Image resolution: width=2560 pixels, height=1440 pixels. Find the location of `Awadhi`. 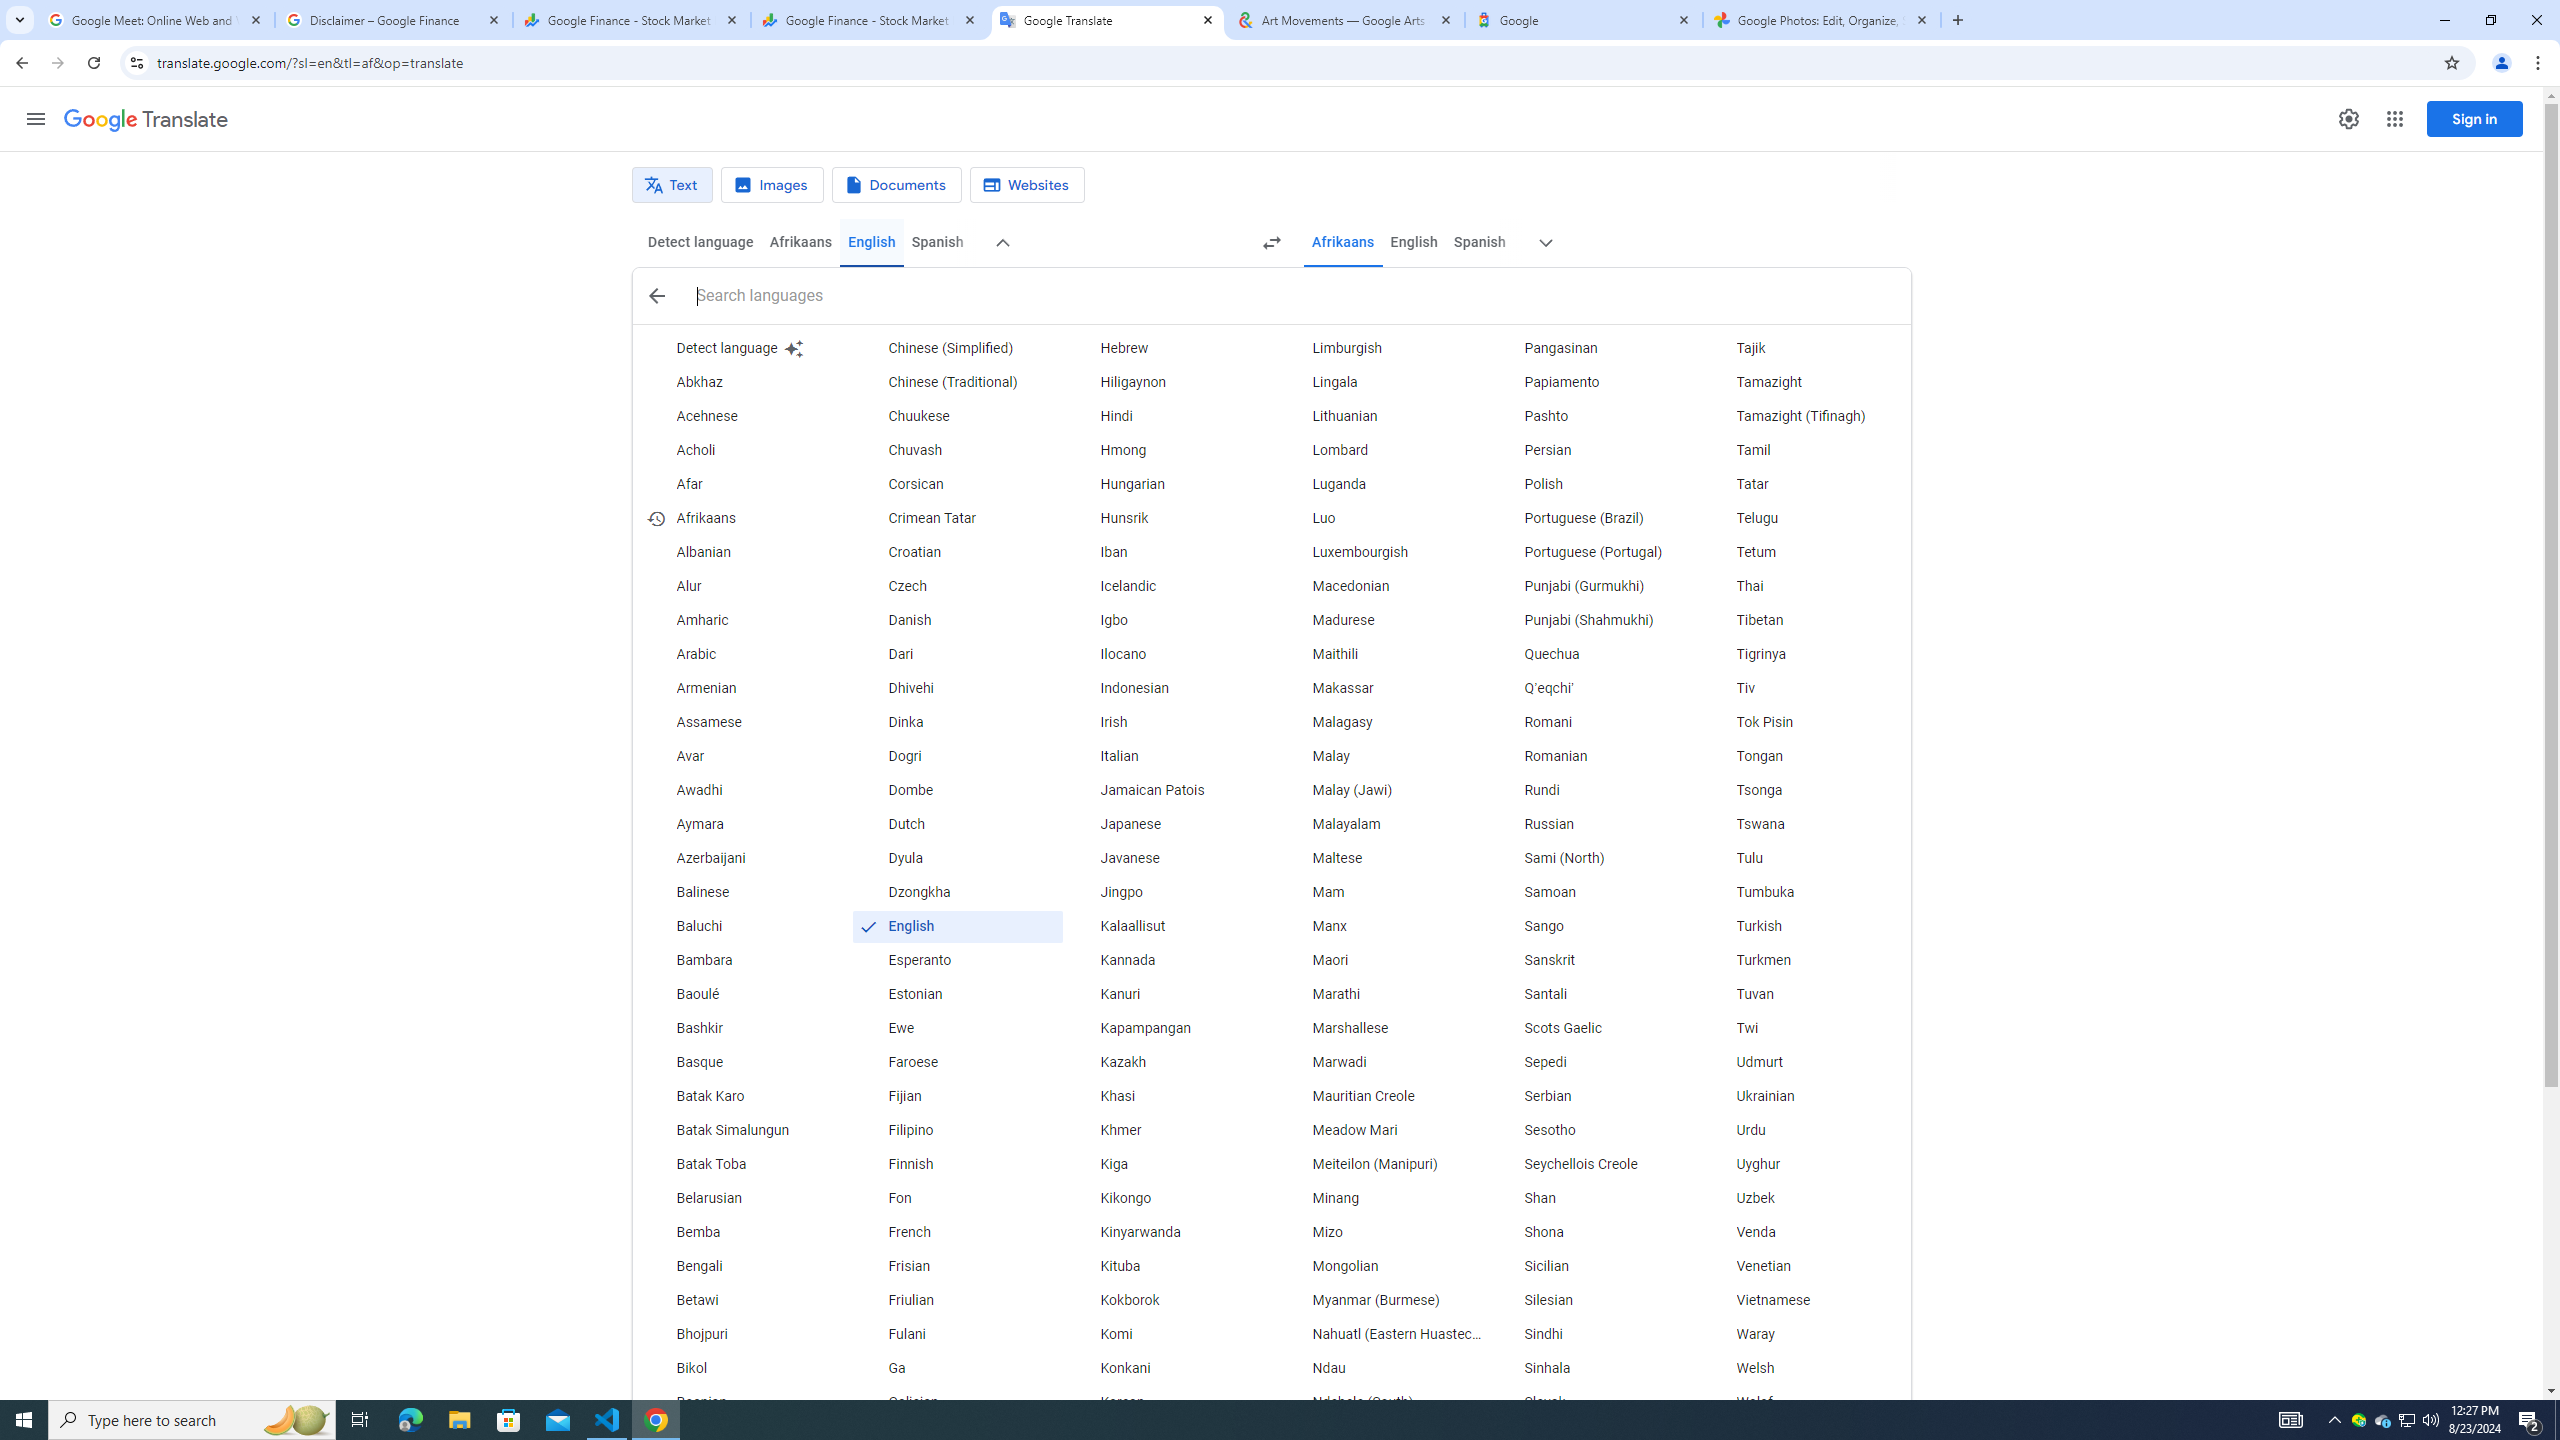

Awadhi is located at coordinates (744, 790).